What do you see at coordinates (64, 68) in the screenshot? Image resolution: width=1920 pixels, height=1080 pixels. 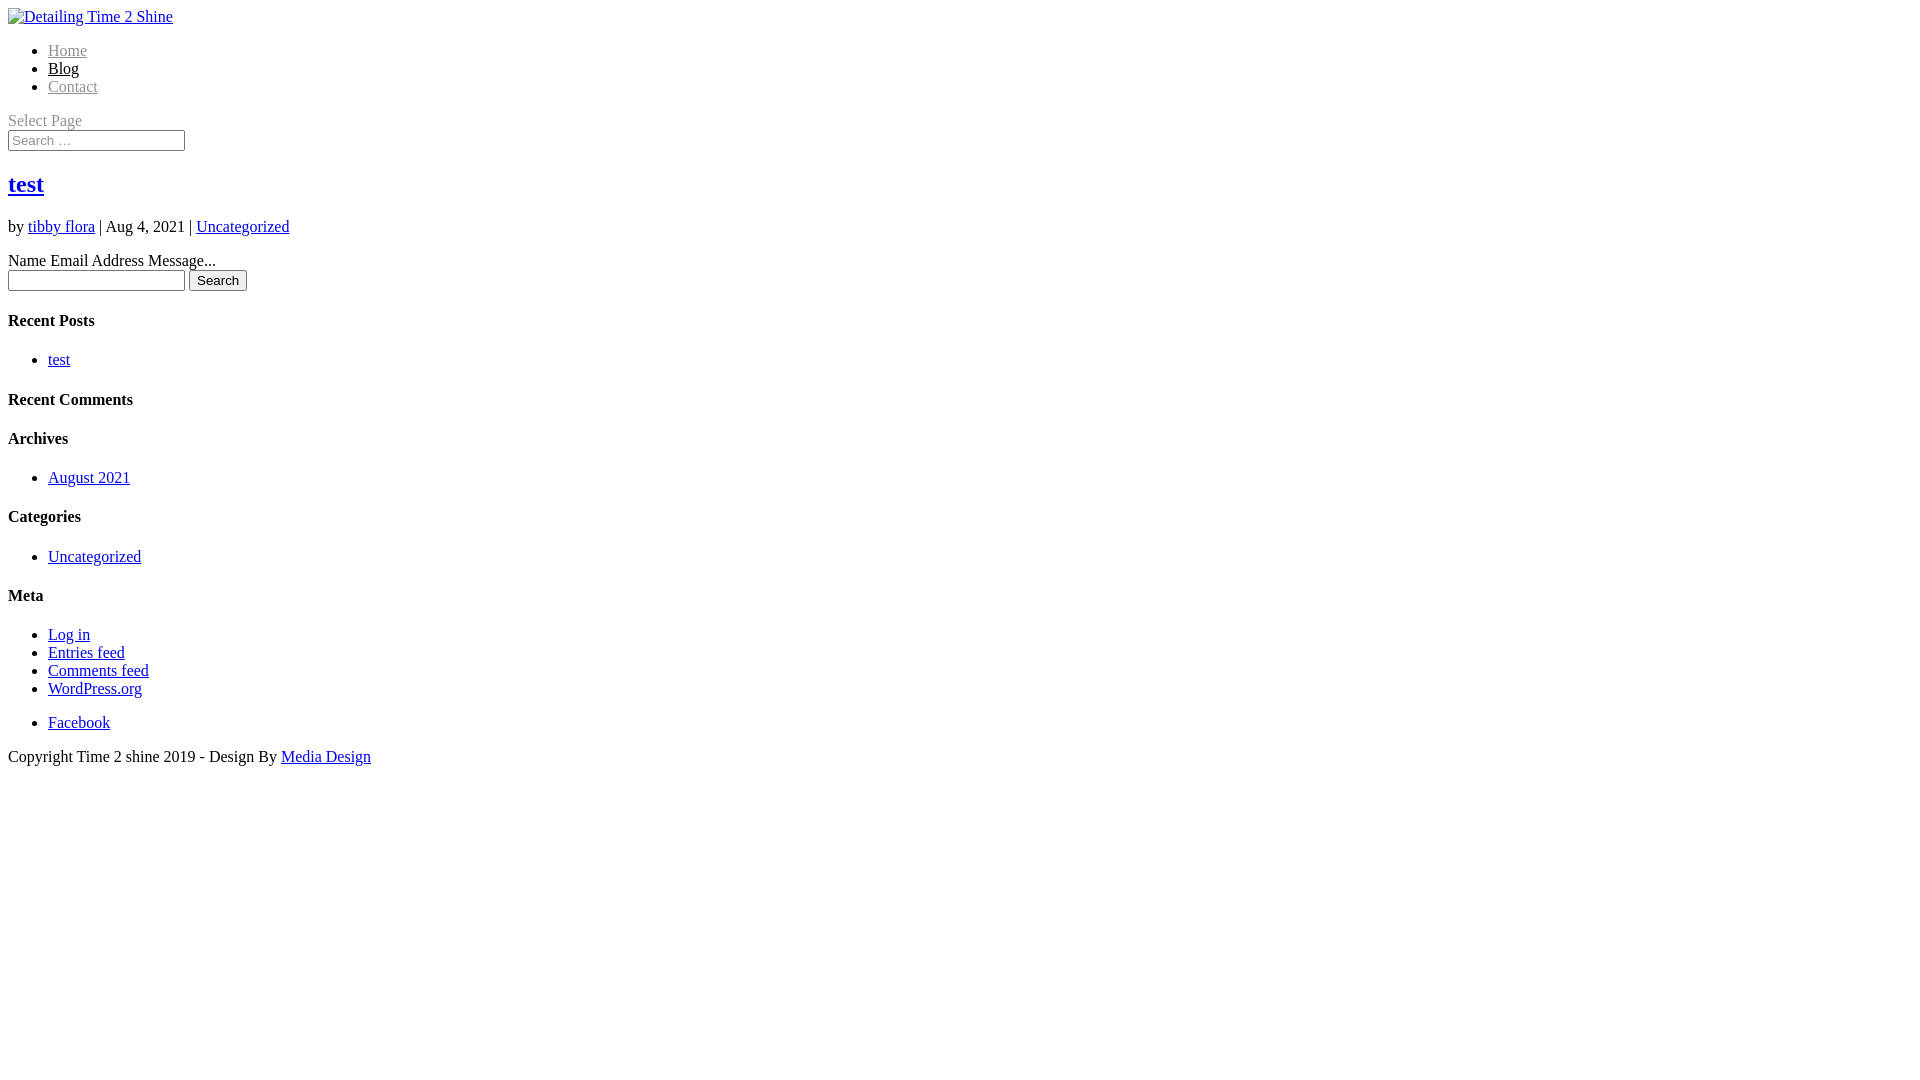 I see `Blog` at bounding box center [64, 68].